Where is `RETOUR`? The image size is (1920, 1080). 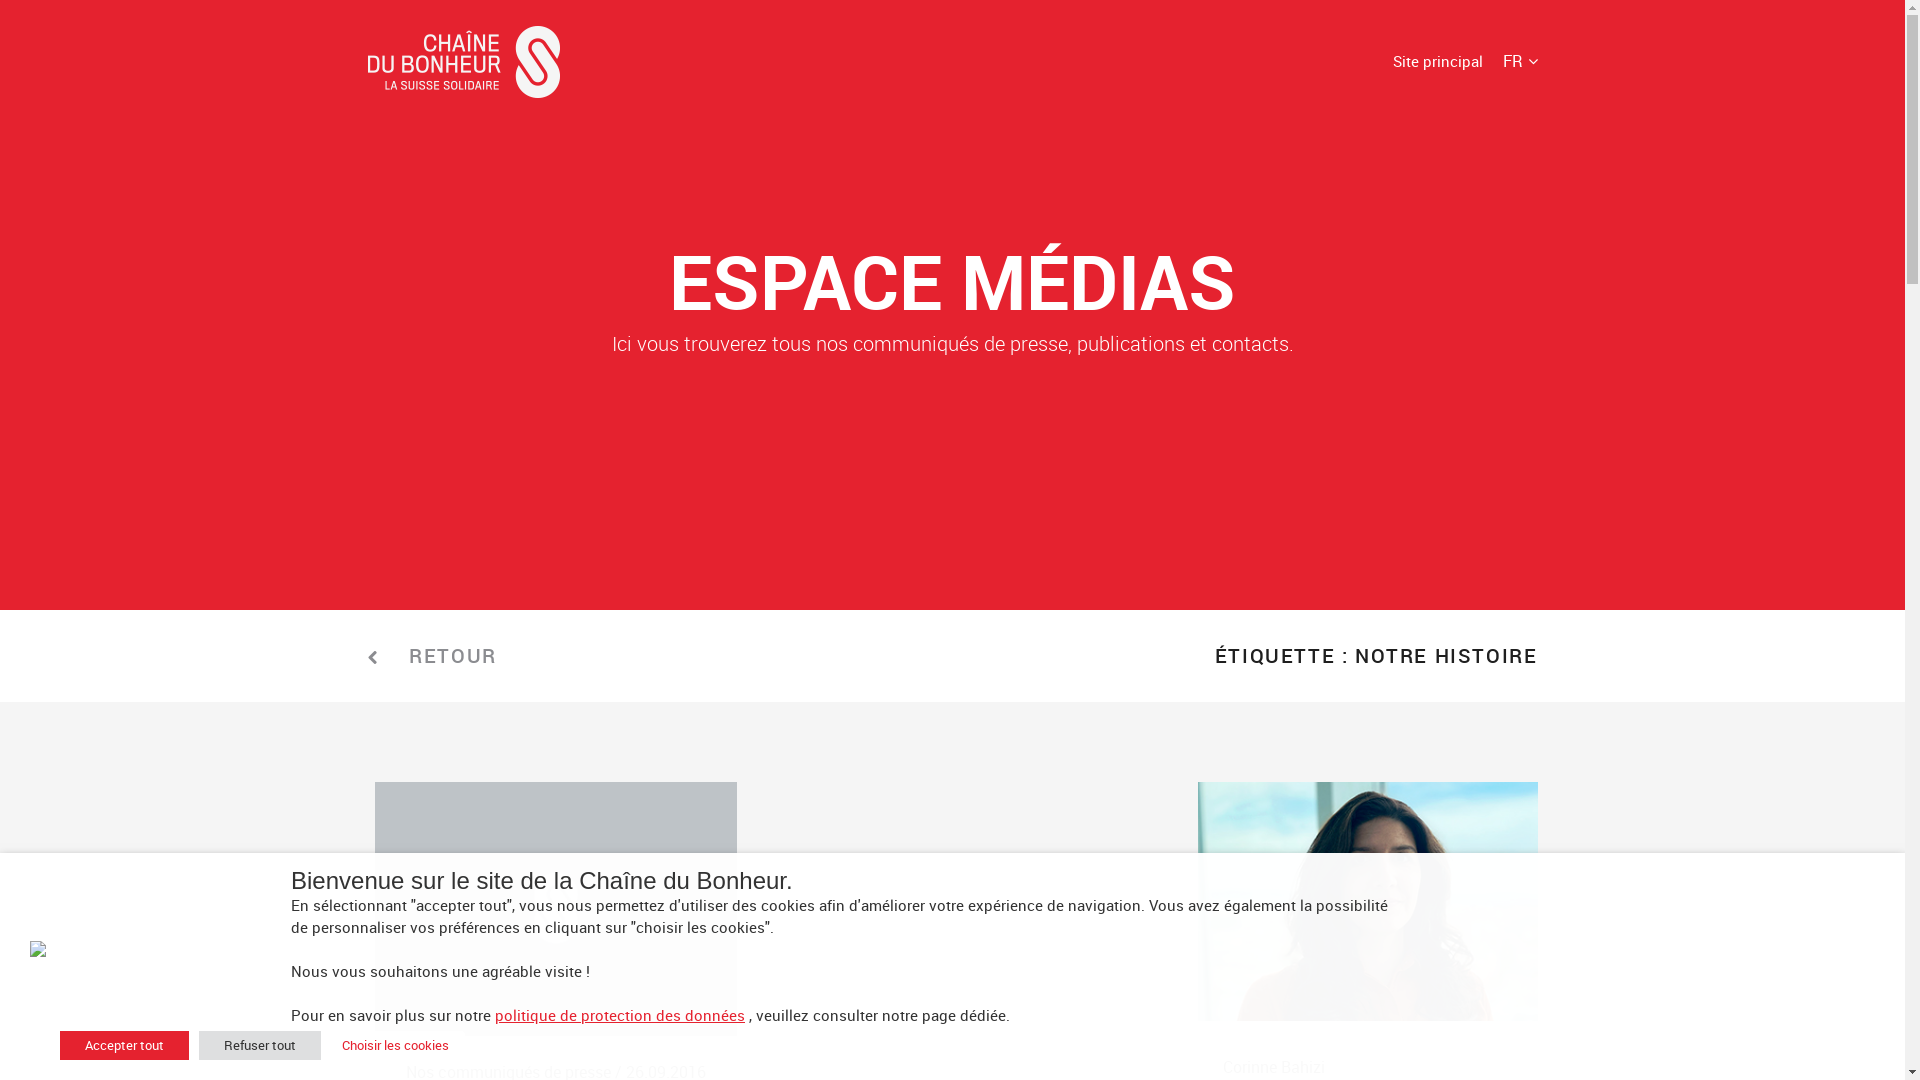
RETOUR is located at coordinates (453, 656).